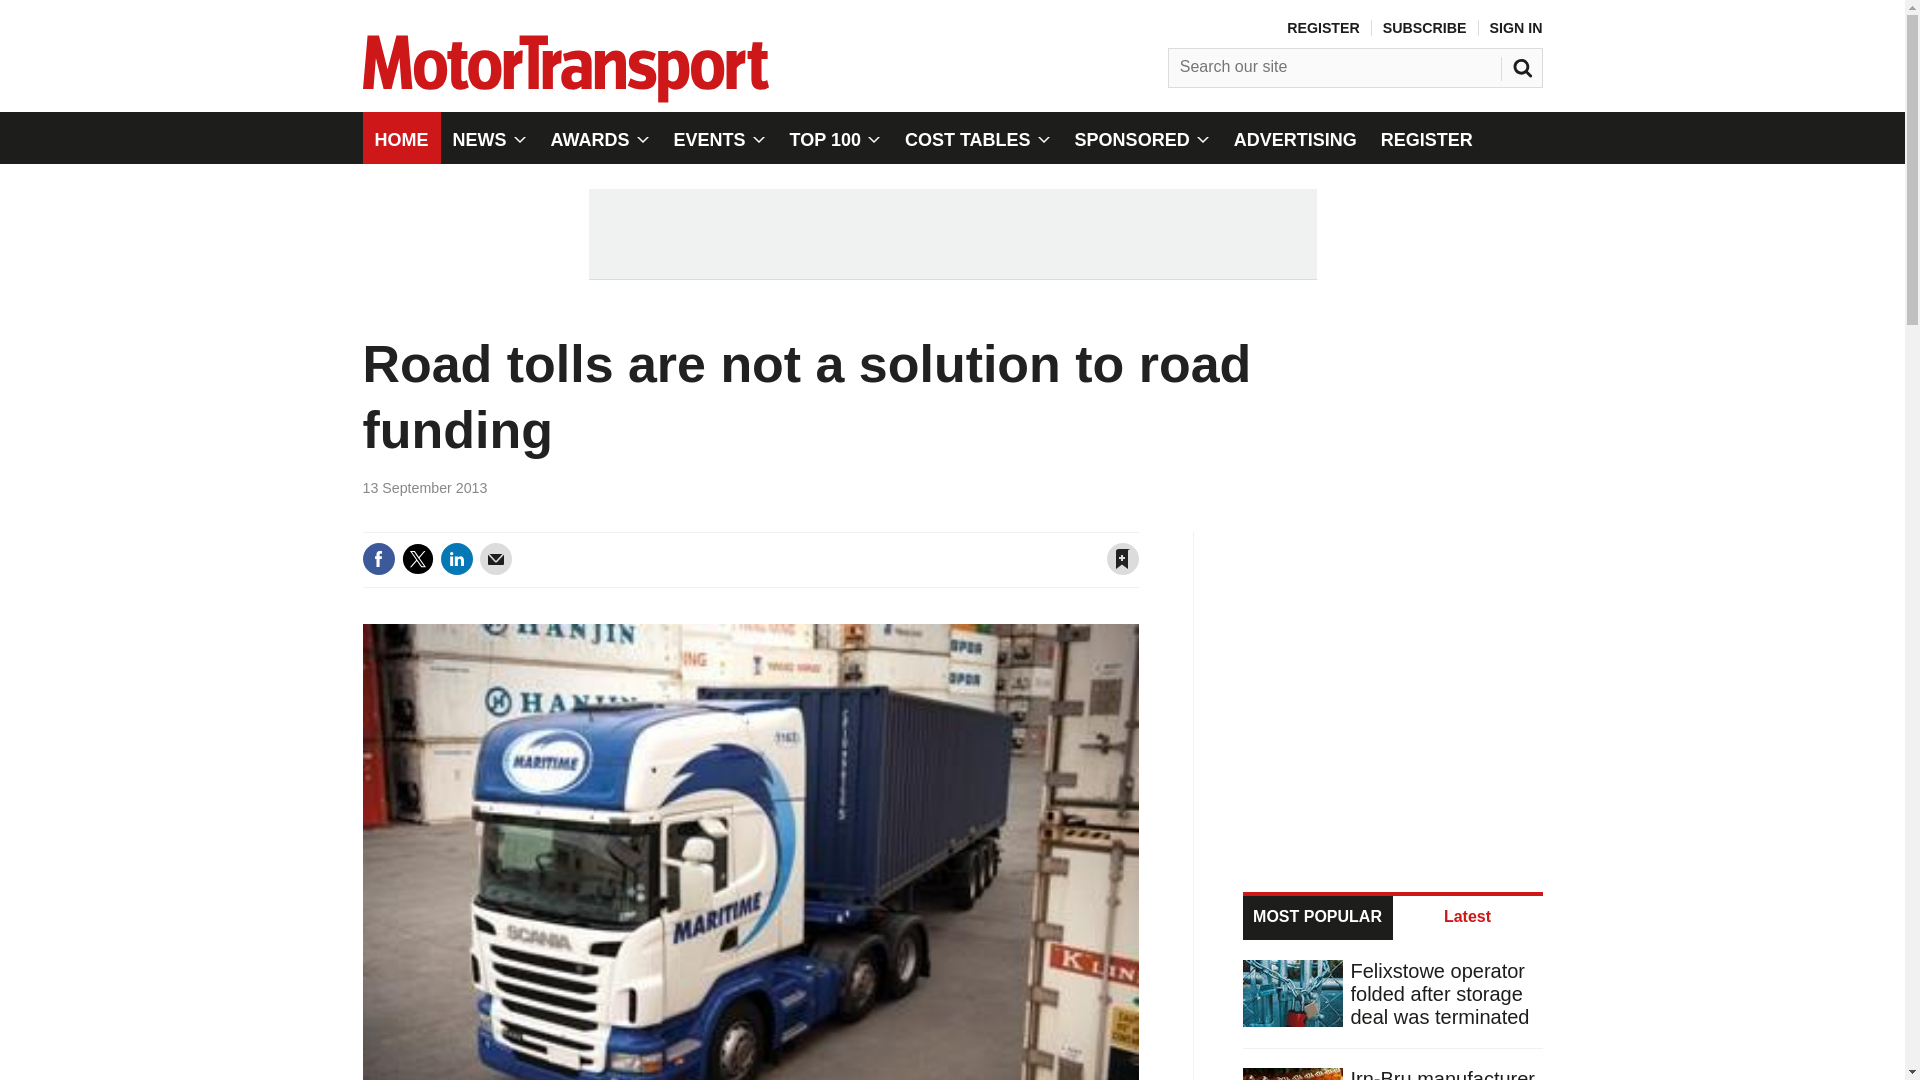 The width and height of the screenshot is (1920, 1080). I want to click on 3rd party ad content, so click(1394, 686).